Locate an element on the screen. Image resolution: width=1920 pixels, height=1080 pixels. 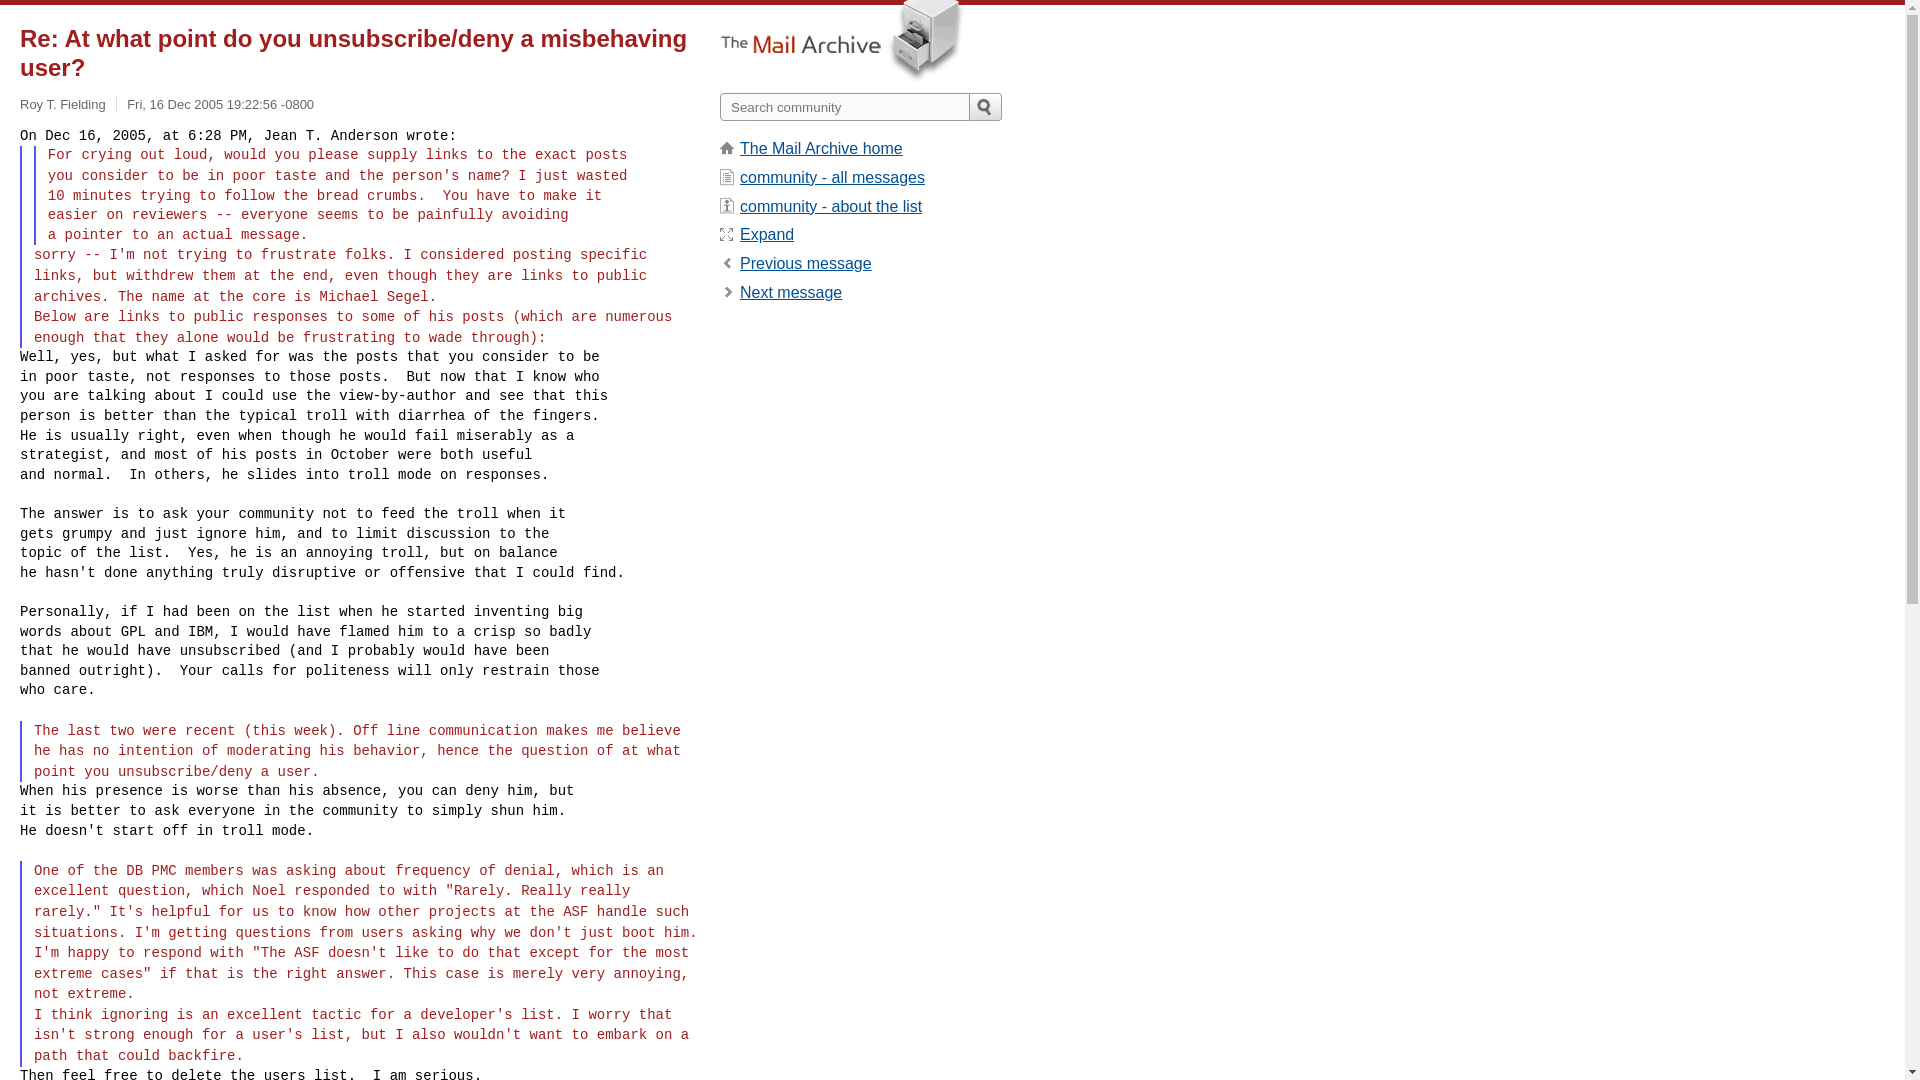
community - about the list is located at coordinates (830, 206).